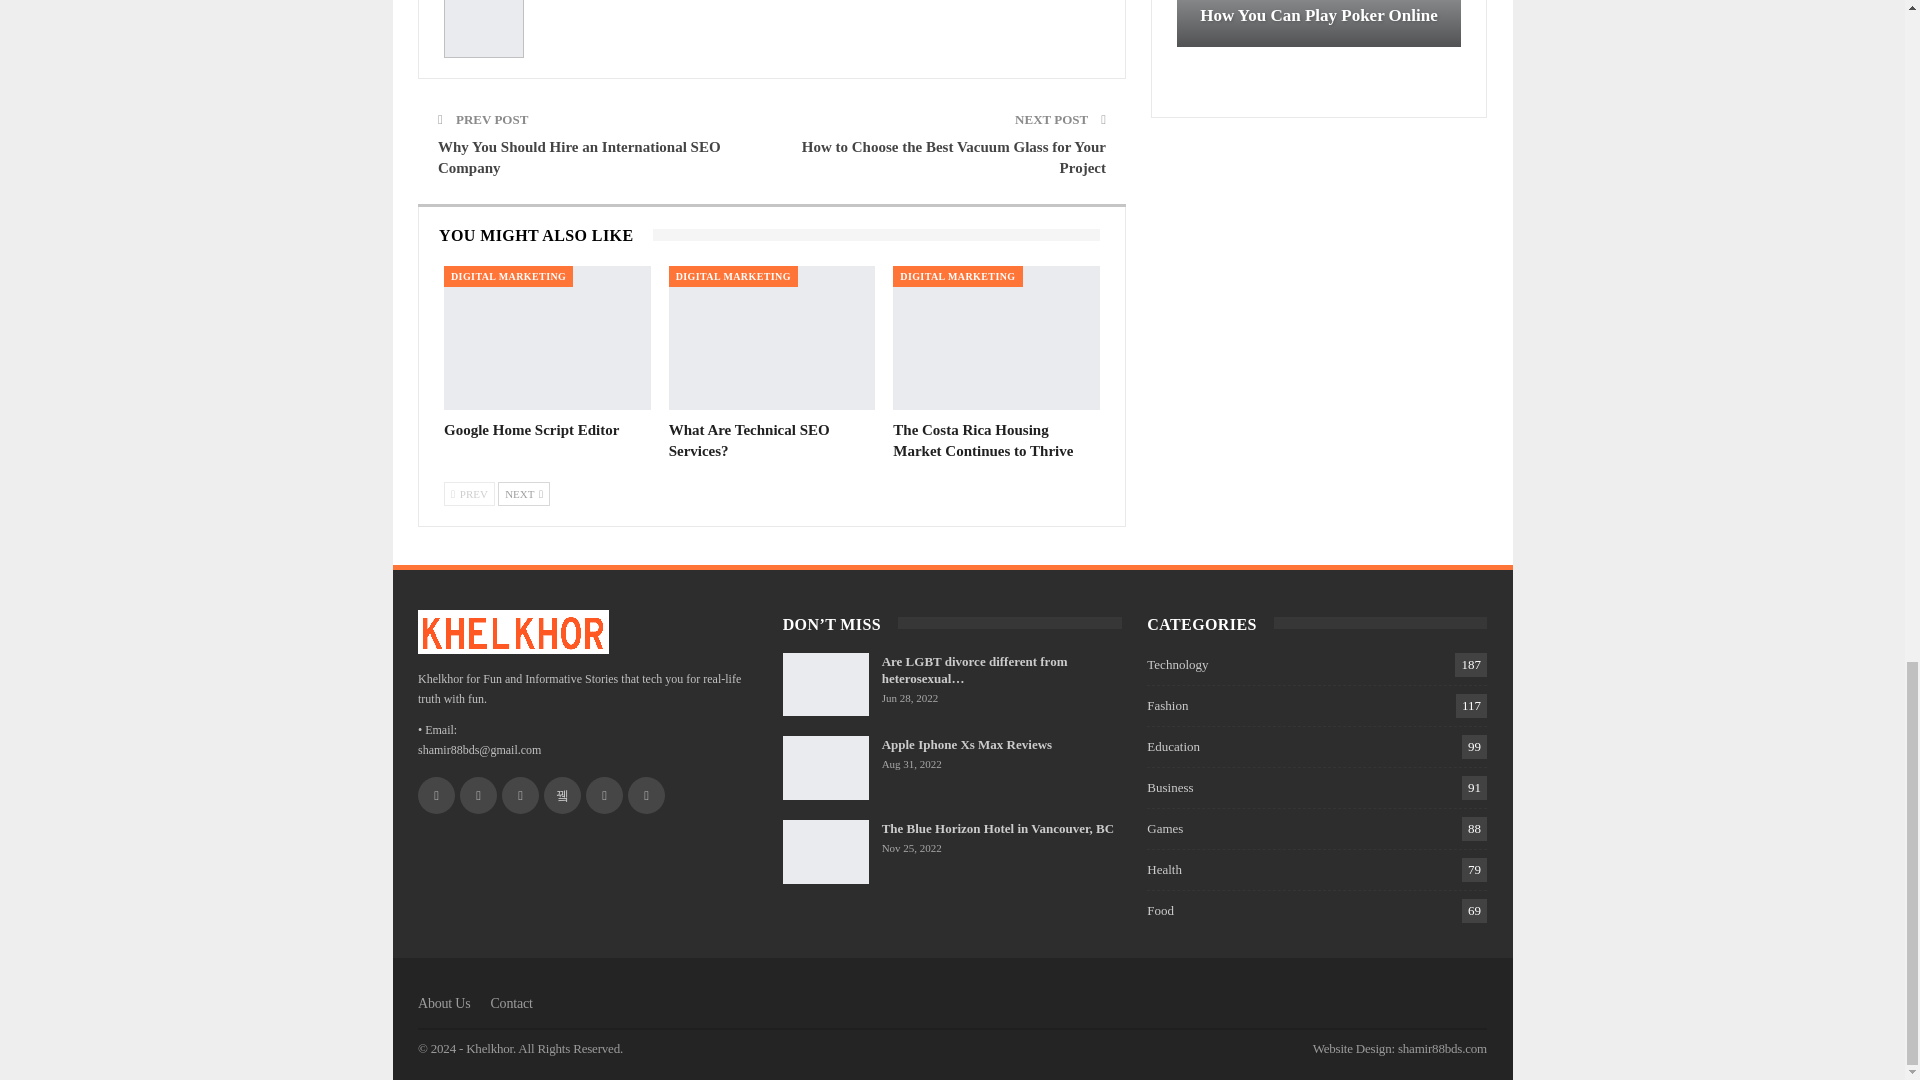  What do you see at coordinates (523, 494) in the screenshot?
I see `Next` at bounding box center [523, 494].